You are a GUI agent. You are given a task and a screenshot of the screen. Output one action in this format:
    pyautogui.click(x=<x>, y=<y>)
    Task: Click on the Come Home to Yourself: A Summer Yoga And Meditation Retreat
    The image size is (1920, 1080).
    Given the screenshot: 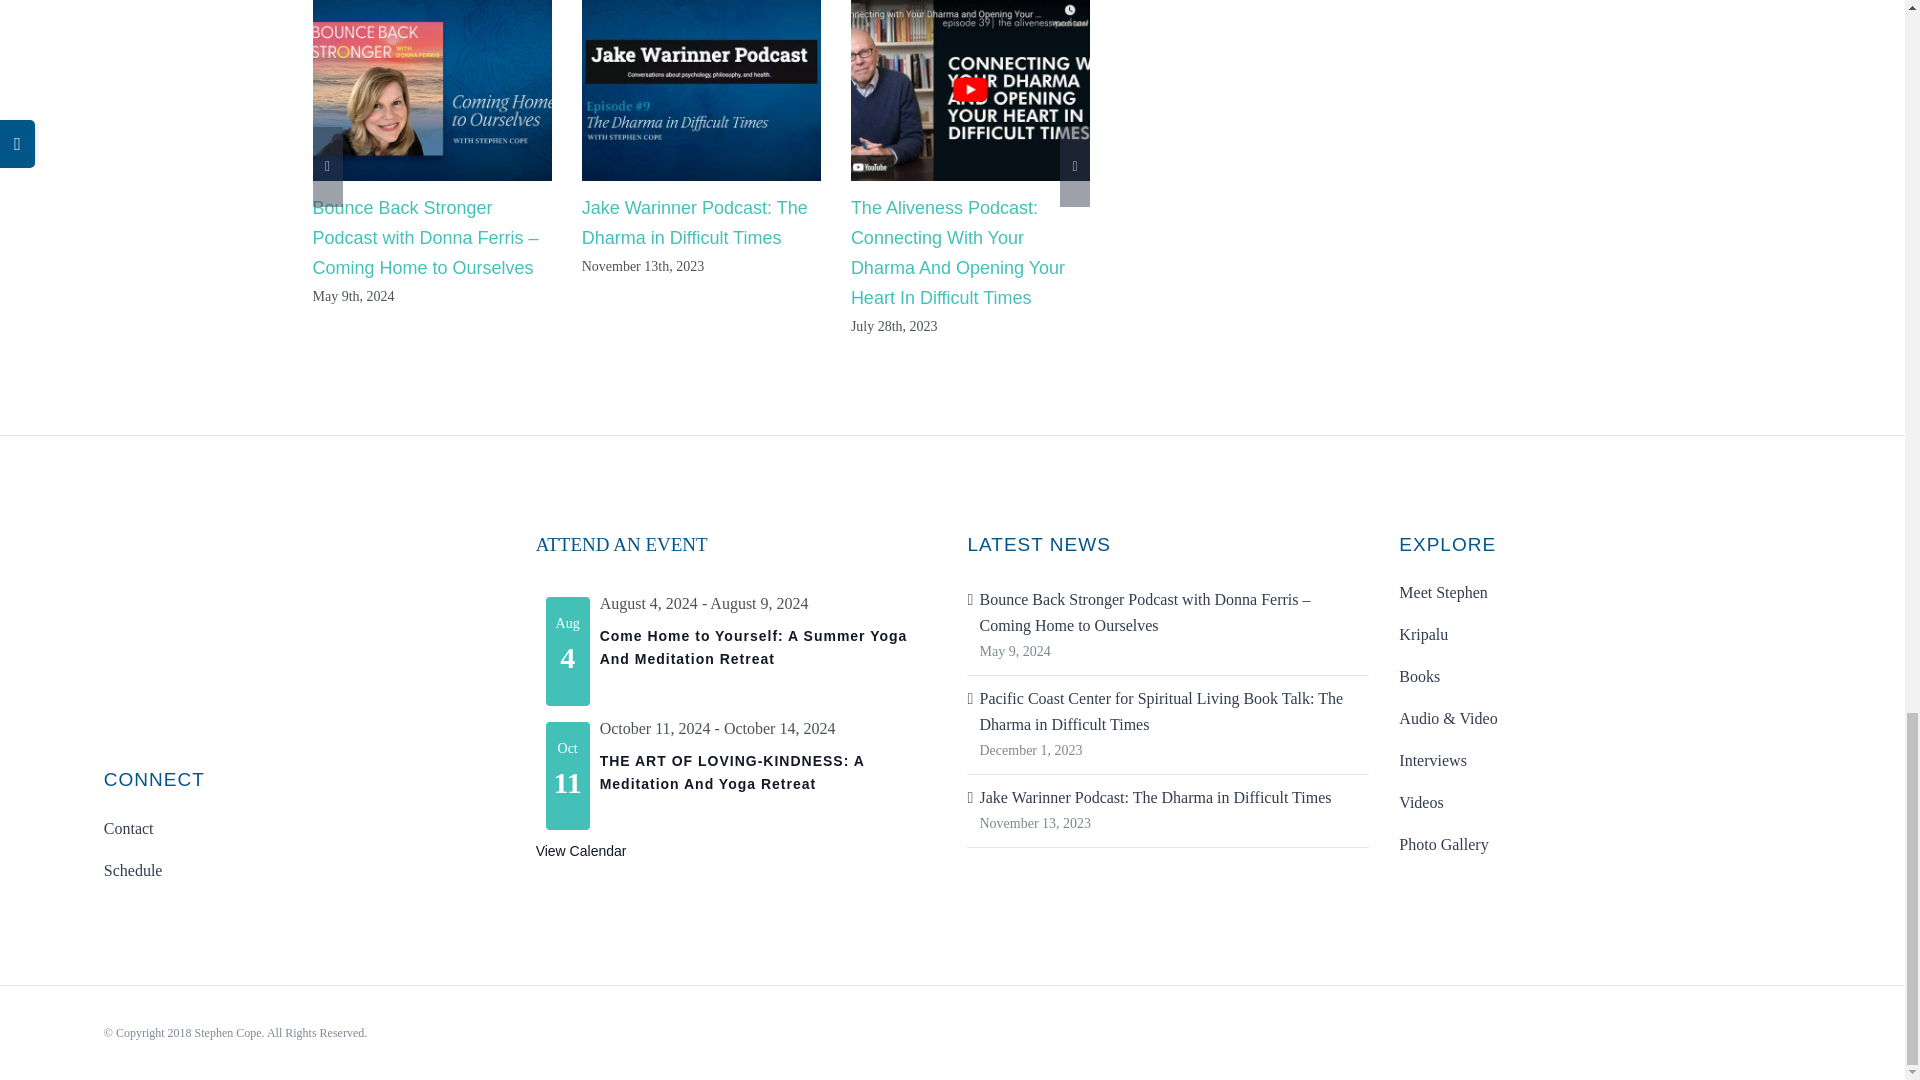 What is the action you would take?
    pyautogui.click(x=754, y=647)
    